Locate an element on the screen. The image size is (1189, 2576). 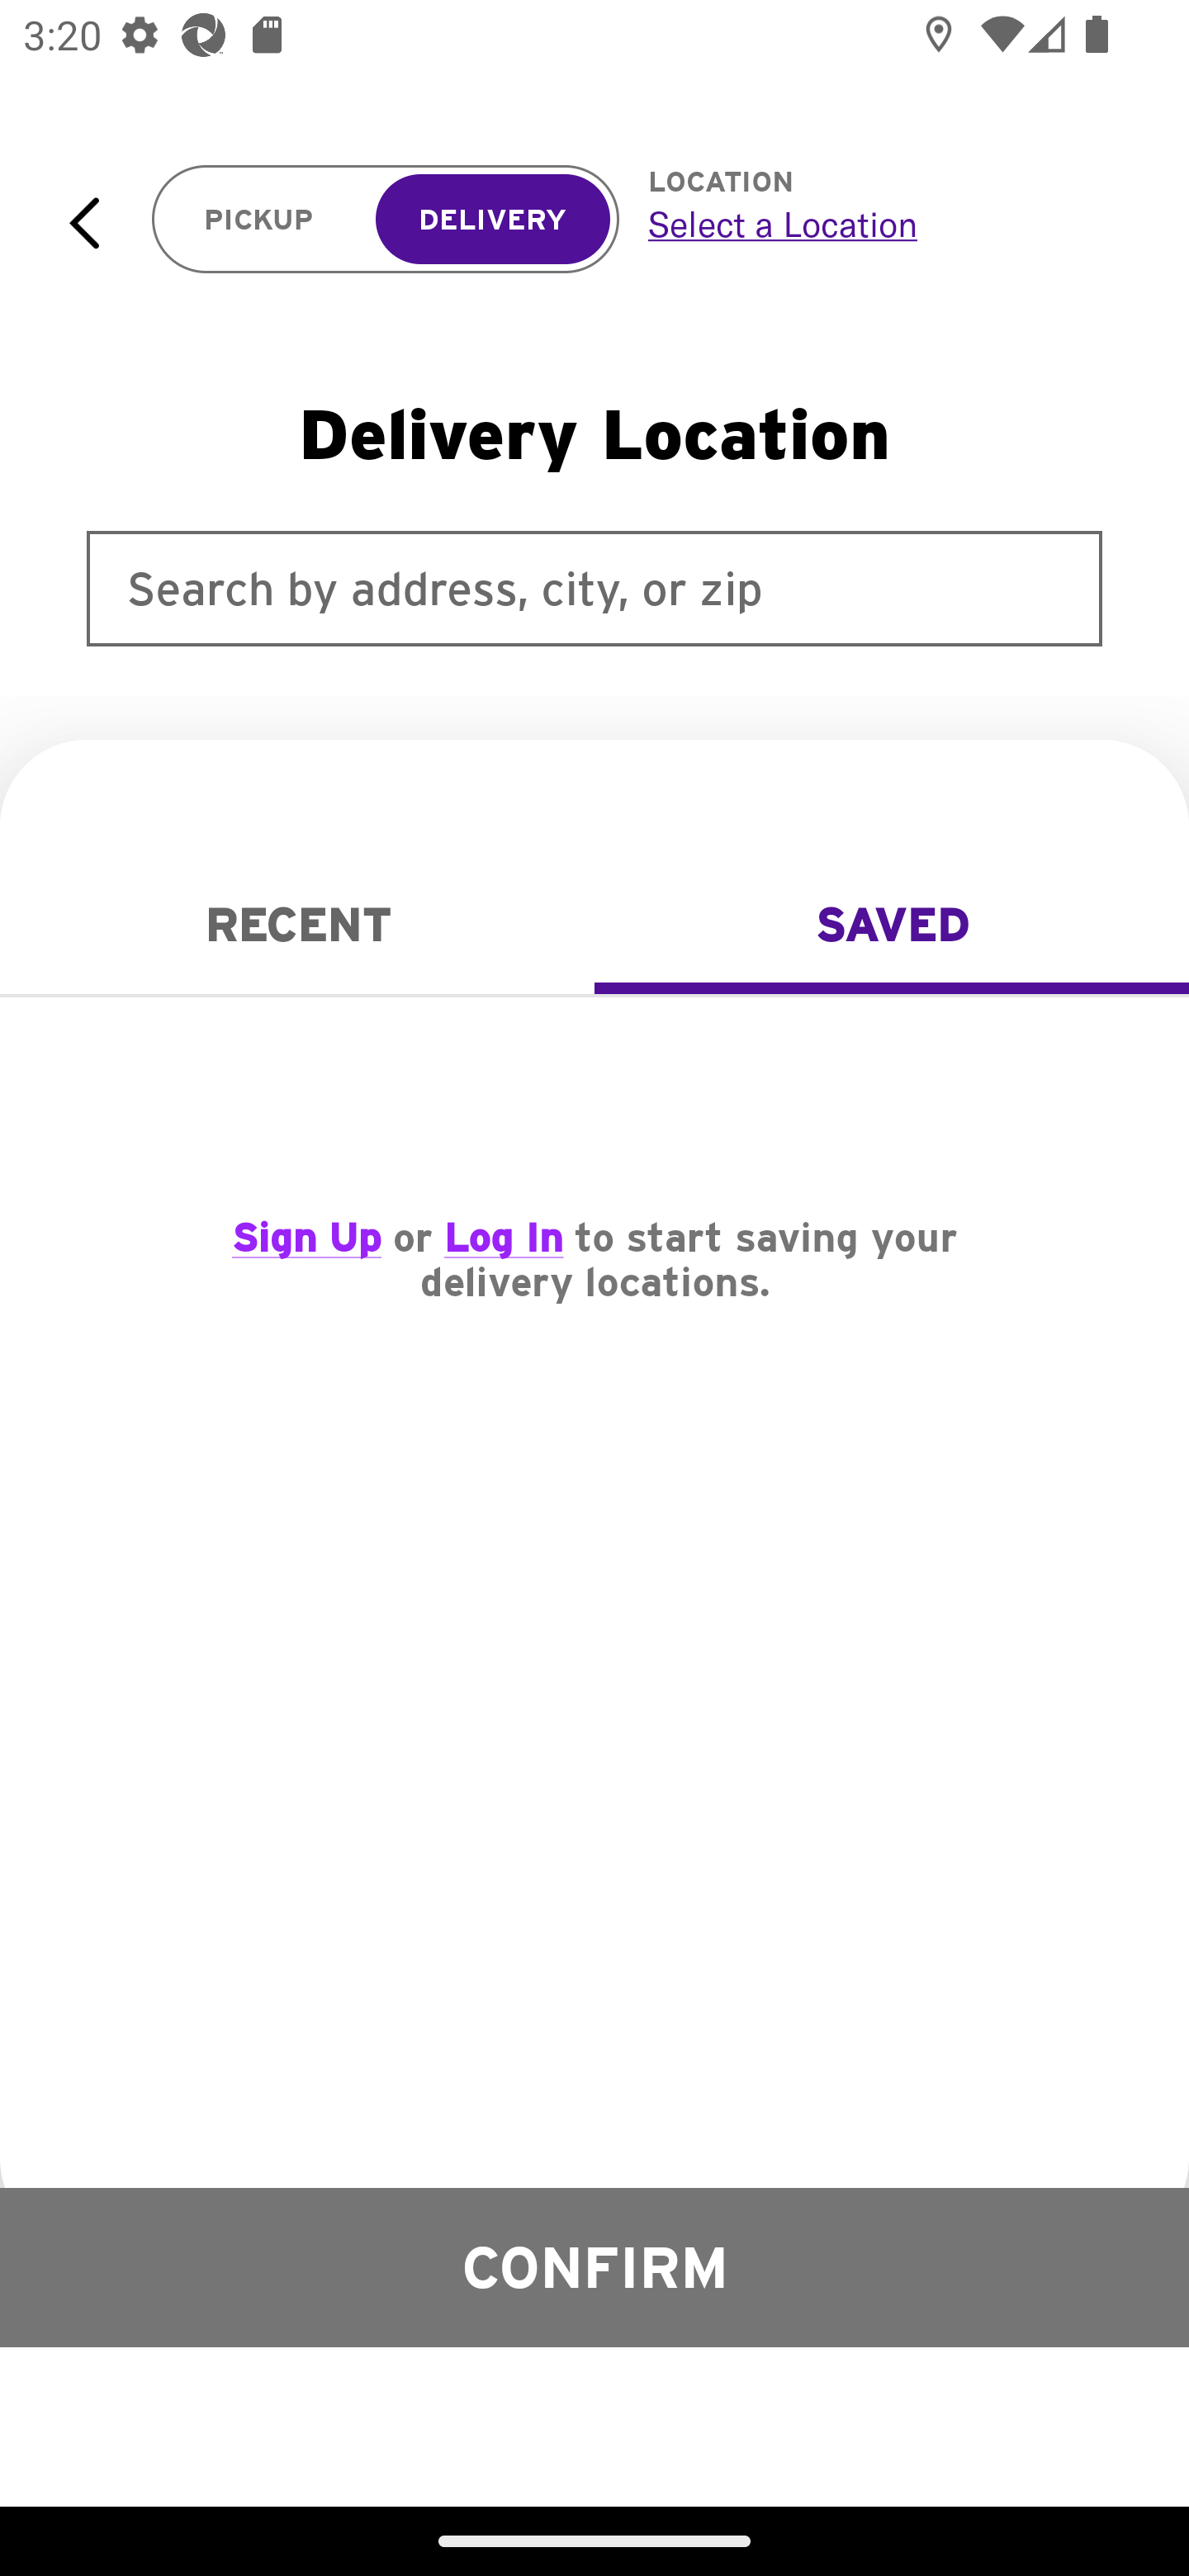
CONFIRM is located at coordinates (594, 2266).